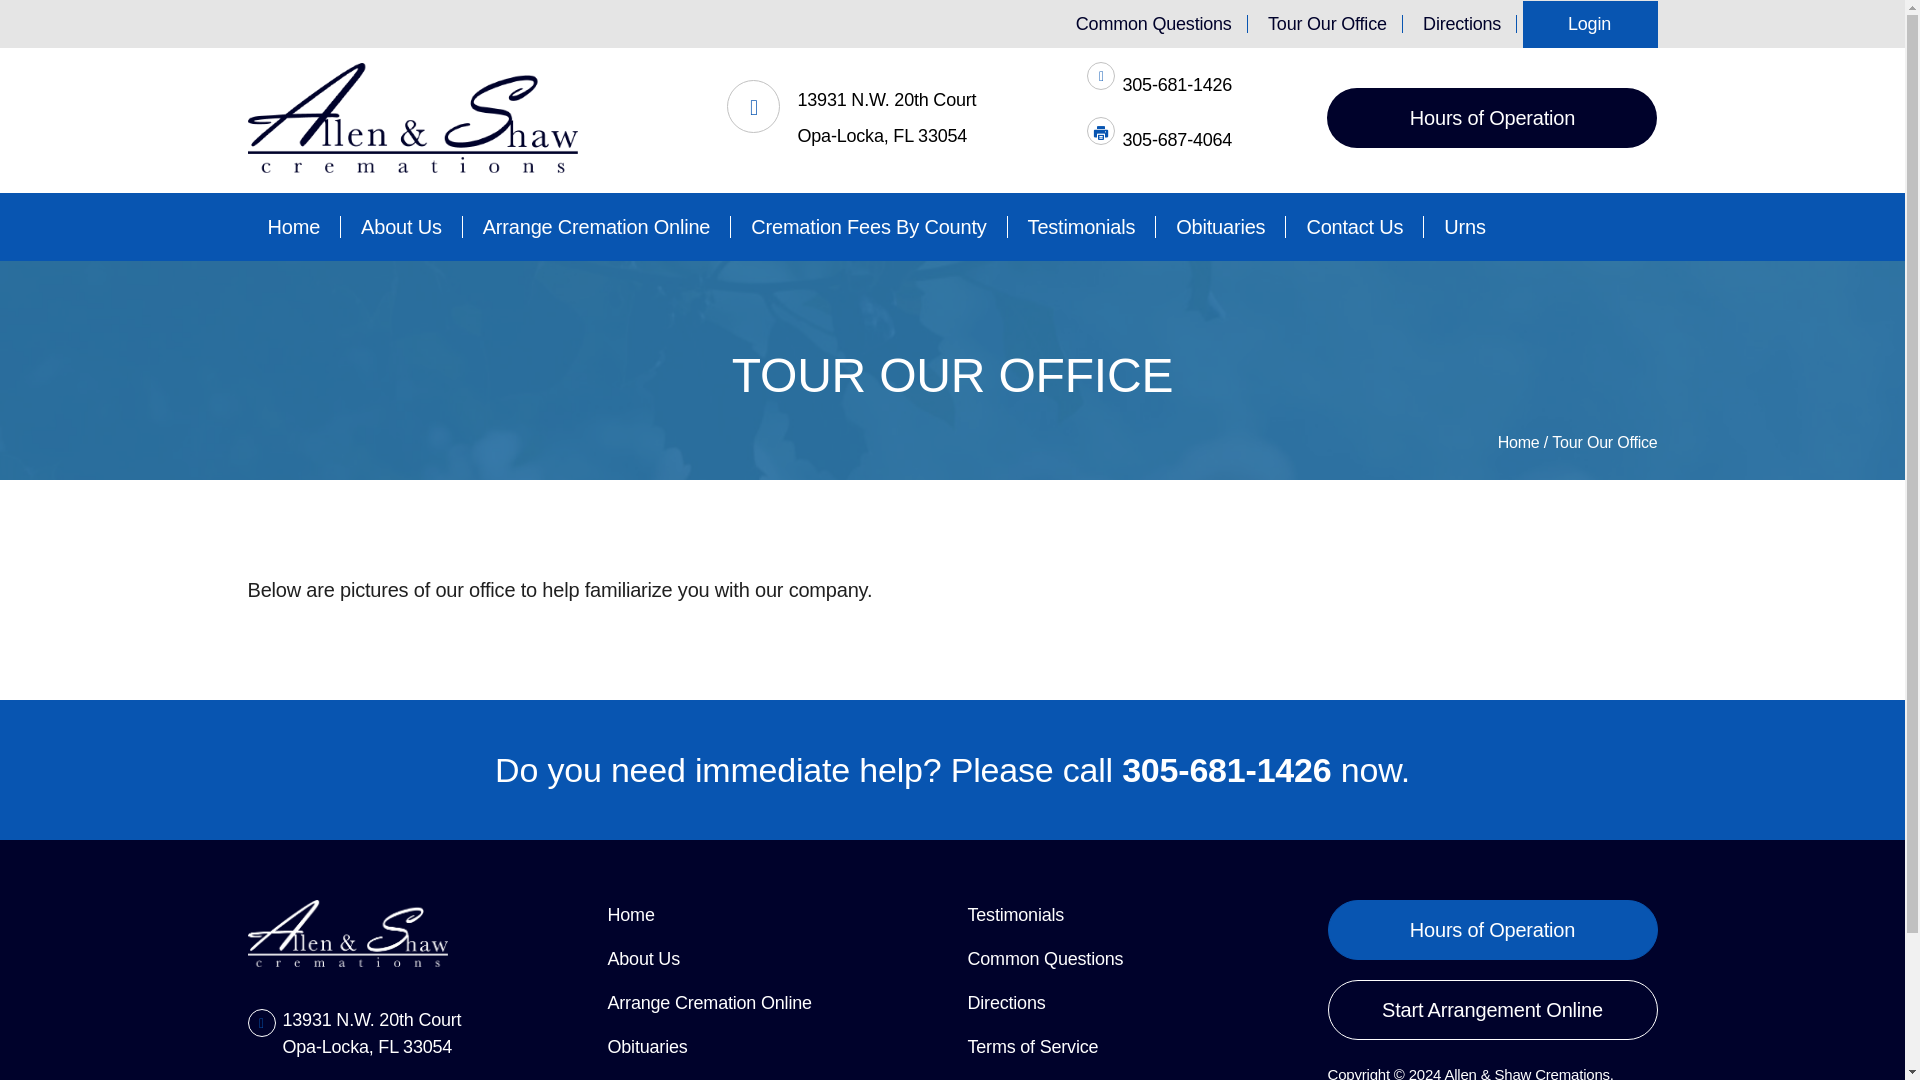 The height and width of the screenshot is (1080, 1920). Describe the element at coordinates (868, 226) in the screenshot. I see `Cremation Fees By County` at that location.